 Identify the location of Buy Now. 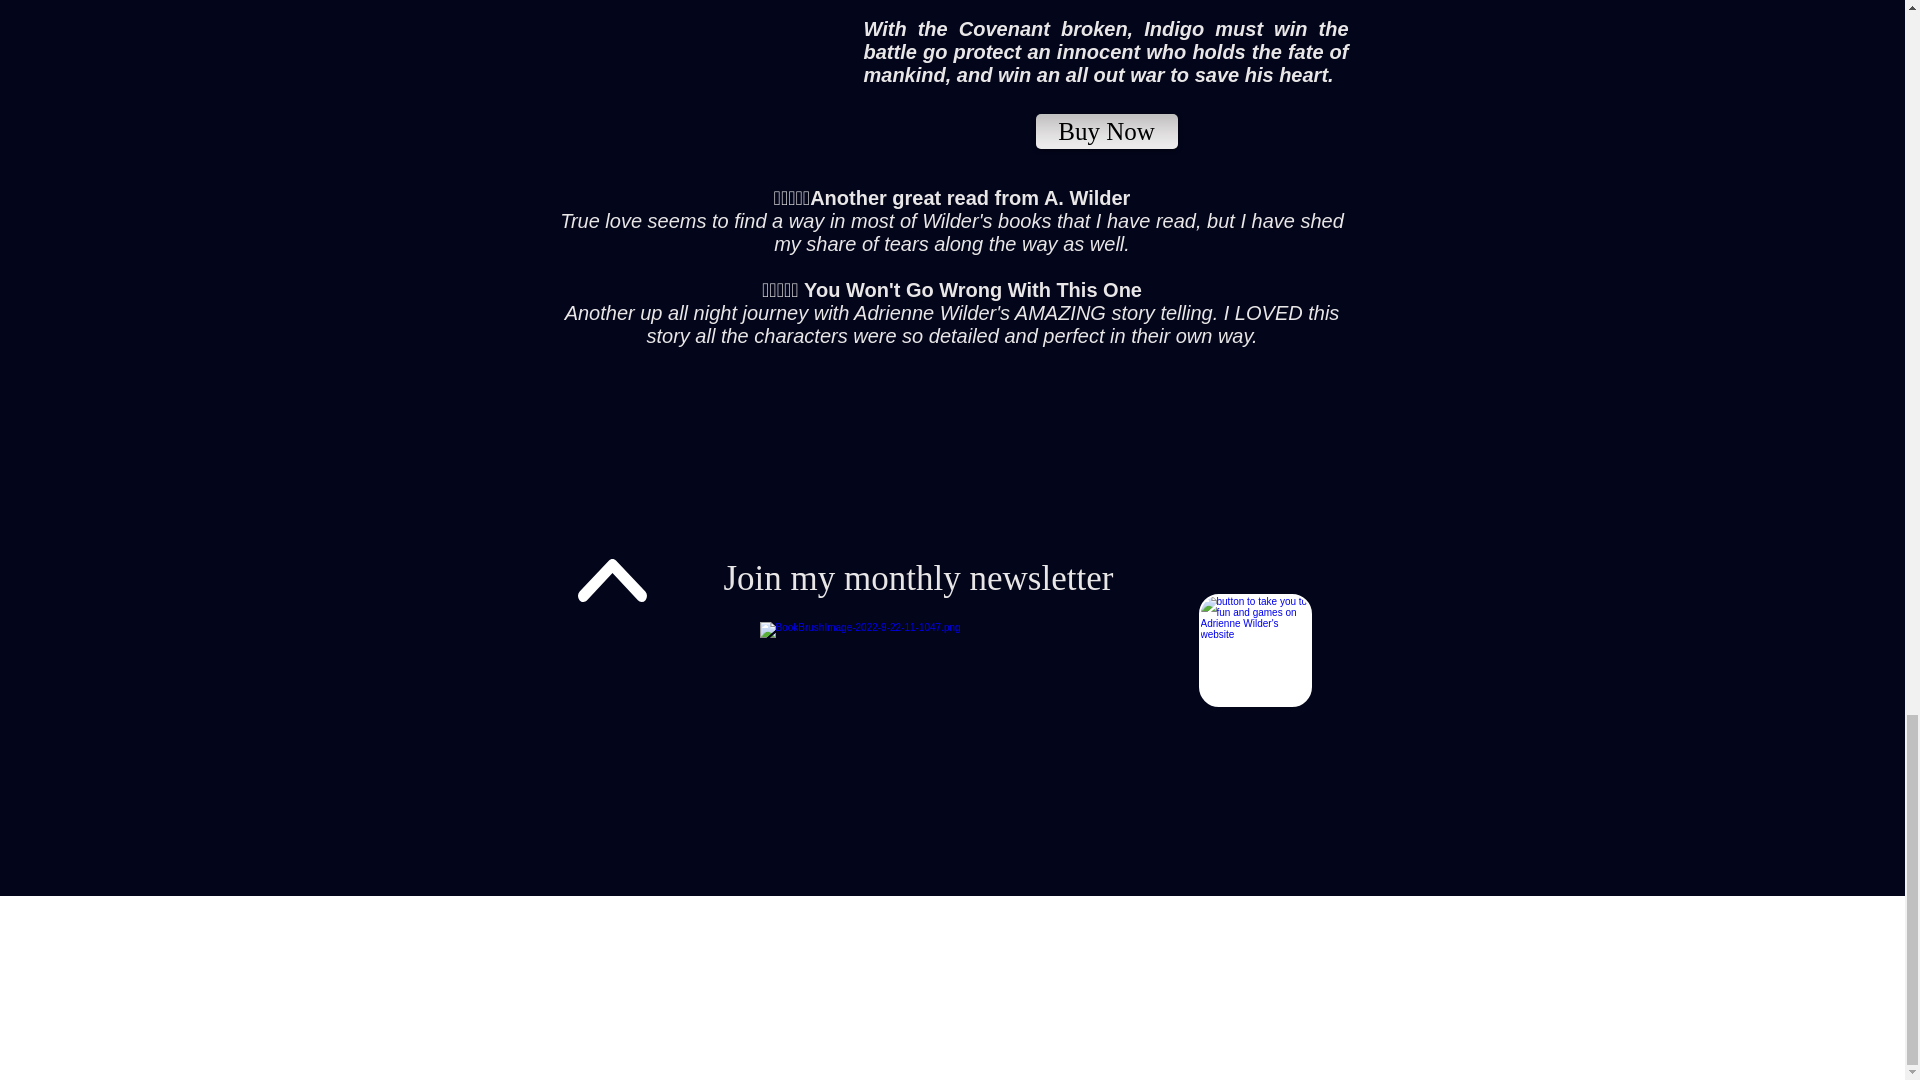
(1107, 132).